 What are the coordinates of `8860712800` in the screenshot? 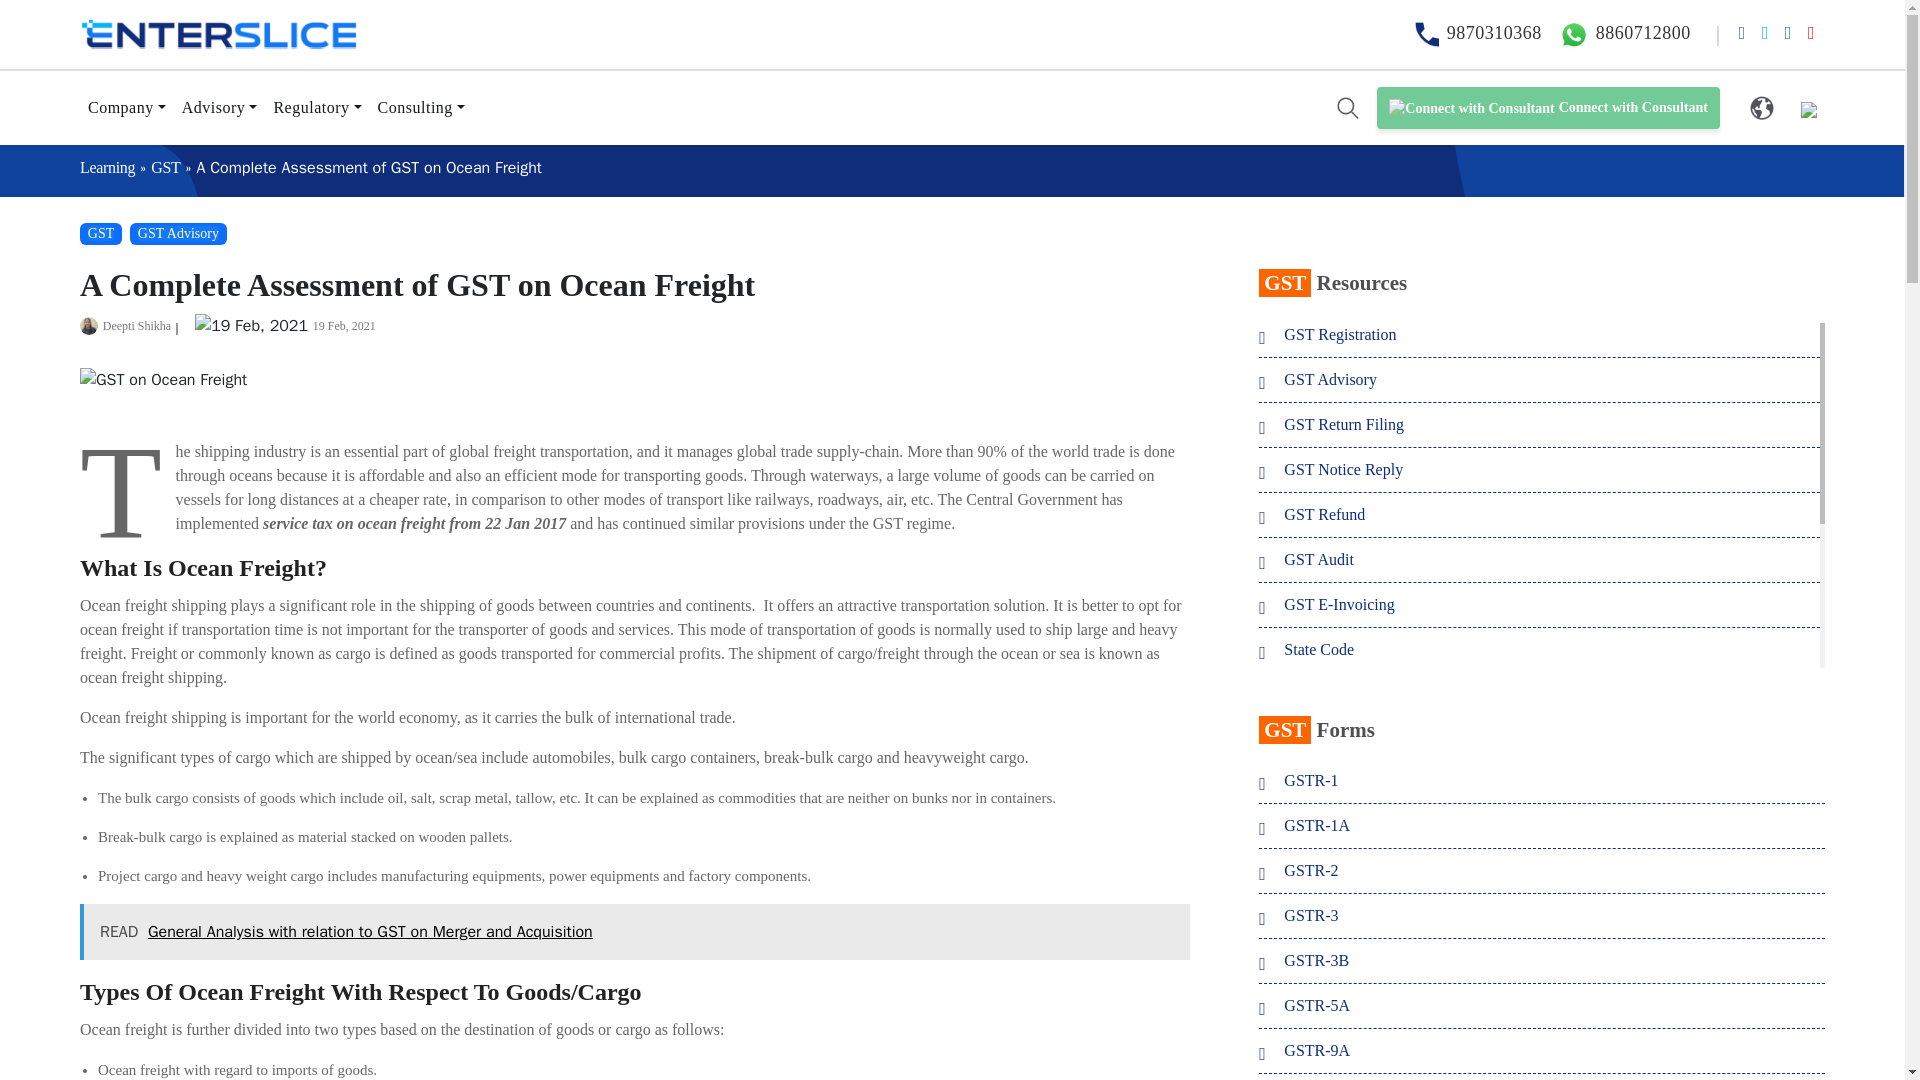 It's located at (1621, 32).